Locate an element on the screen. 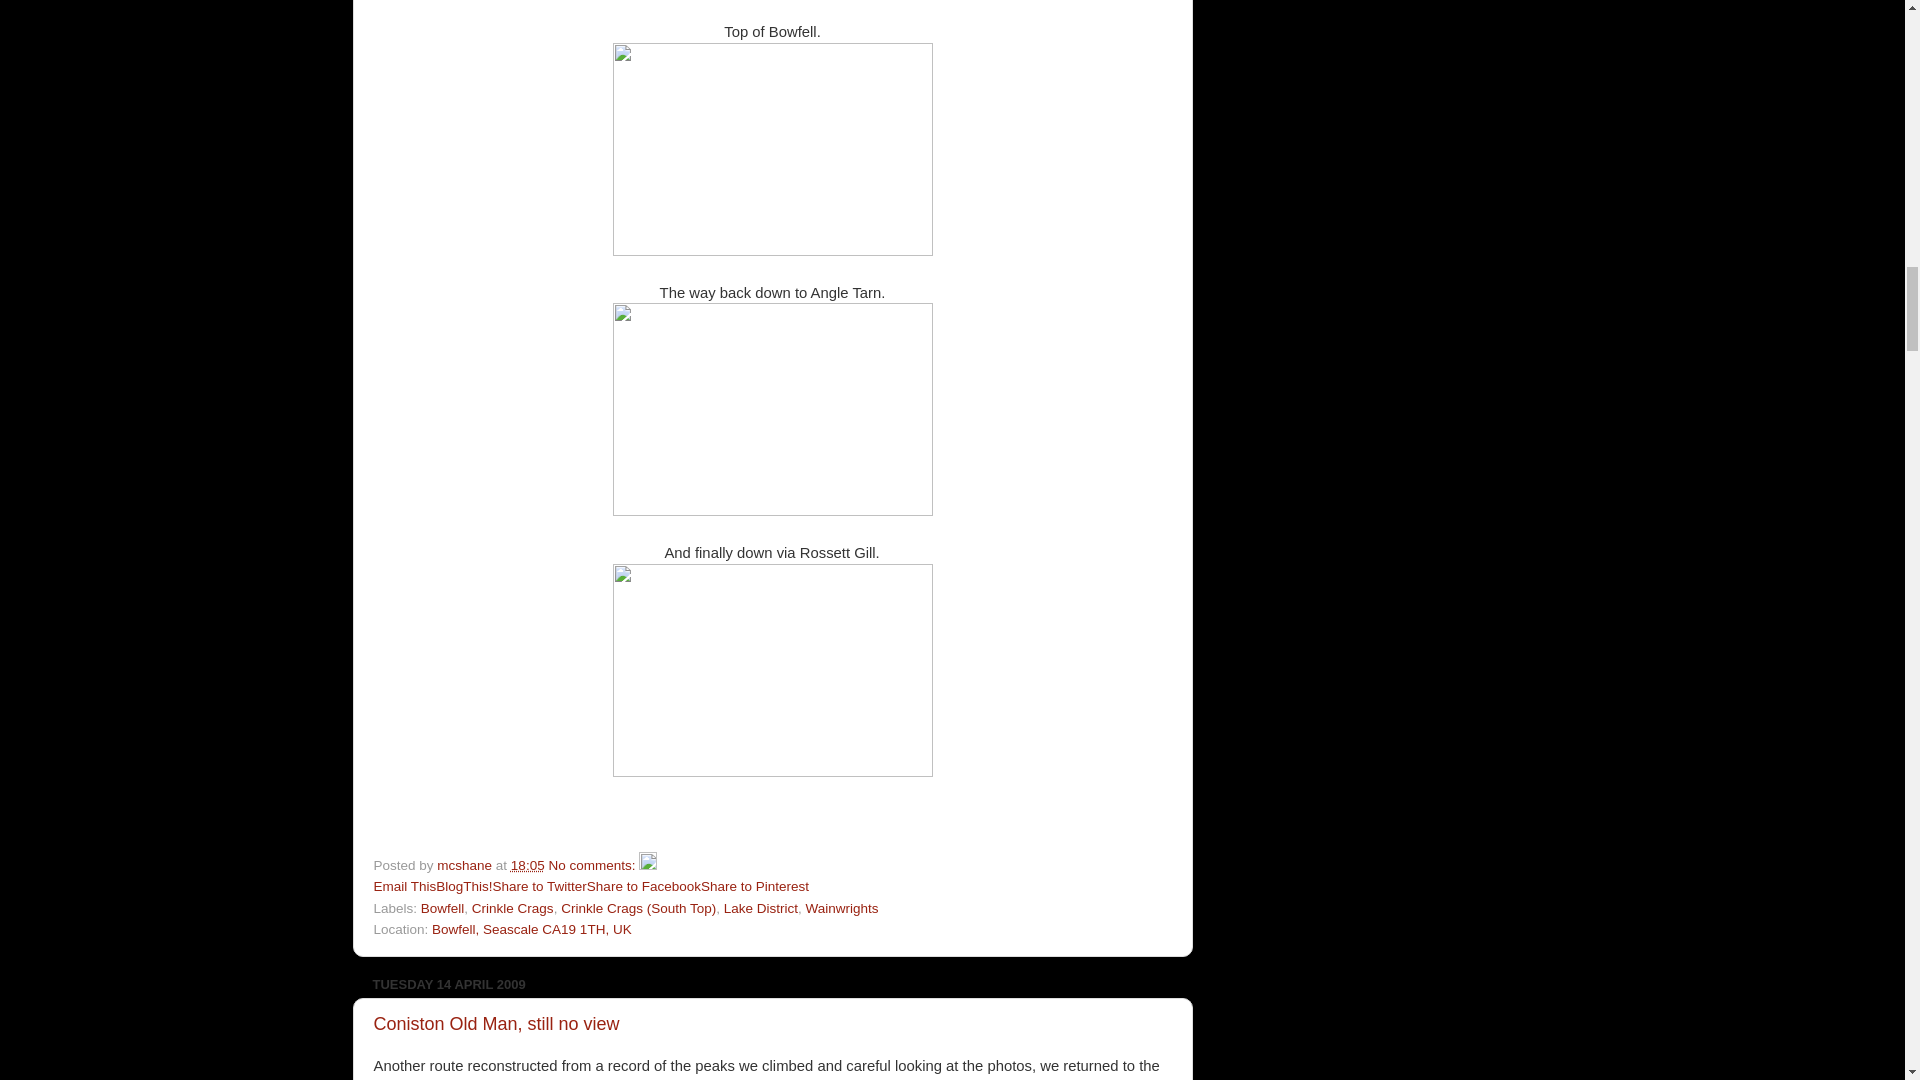 The width and height of the screenshot is (1920, 1080). Coniston Old Man, still no view is located at coordinates (497, 1024).